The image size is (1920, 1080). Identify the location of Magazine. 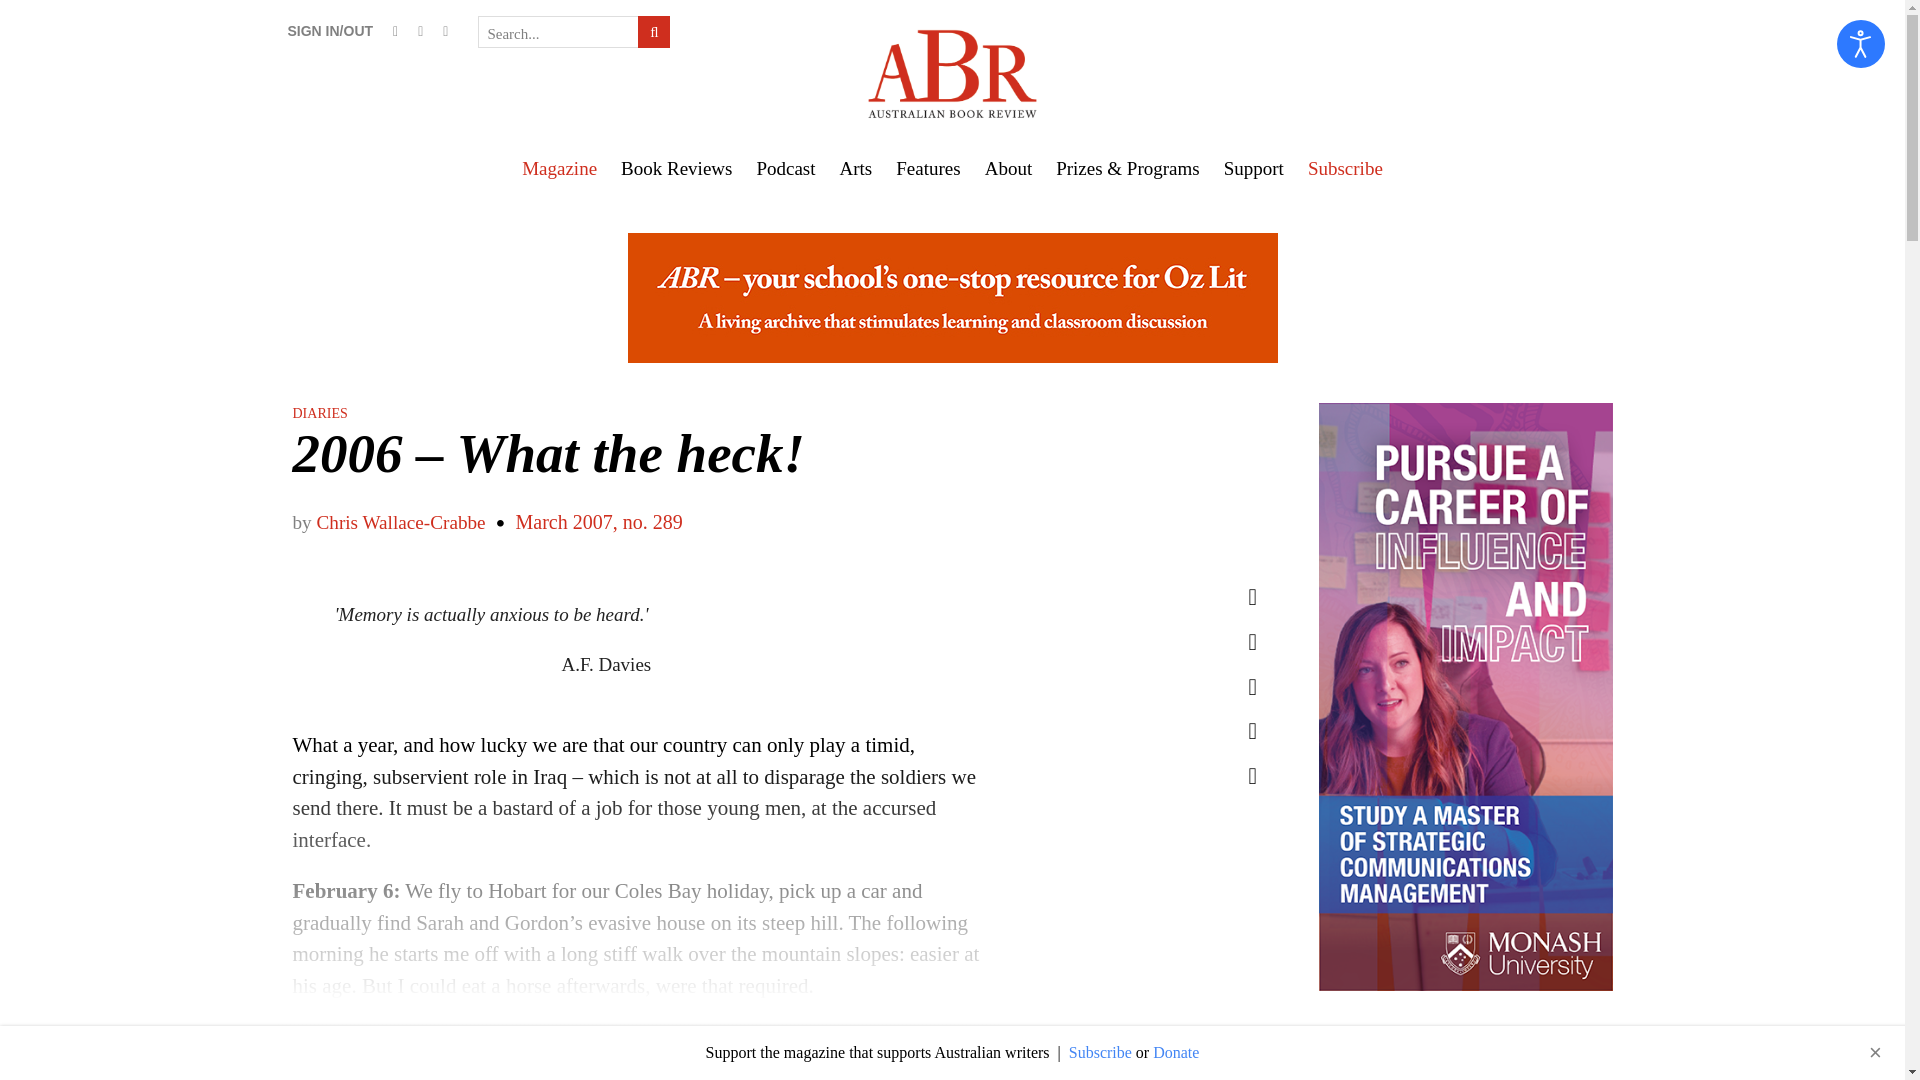
(559, 168).